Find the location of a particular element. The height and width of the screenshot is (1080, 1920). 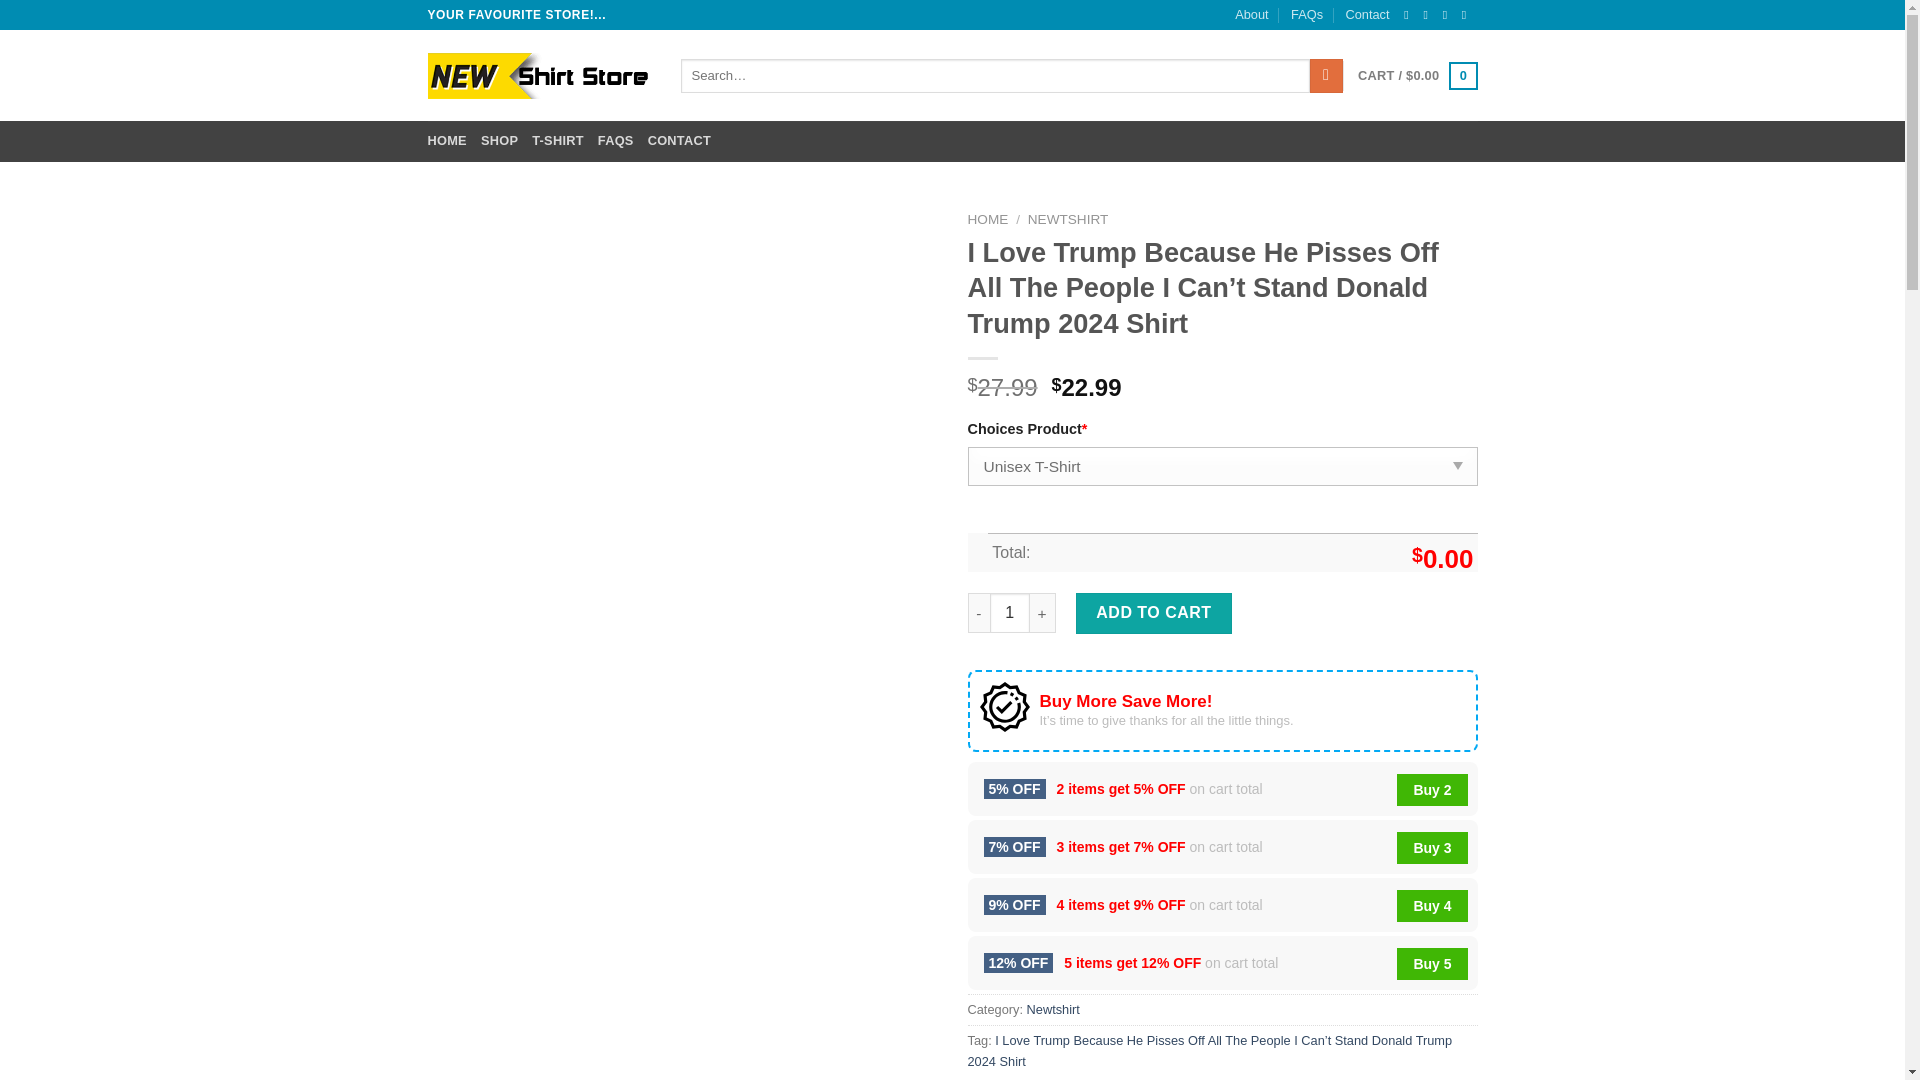

NEWSHIRTSTORE is located at coordinates (539, 76).